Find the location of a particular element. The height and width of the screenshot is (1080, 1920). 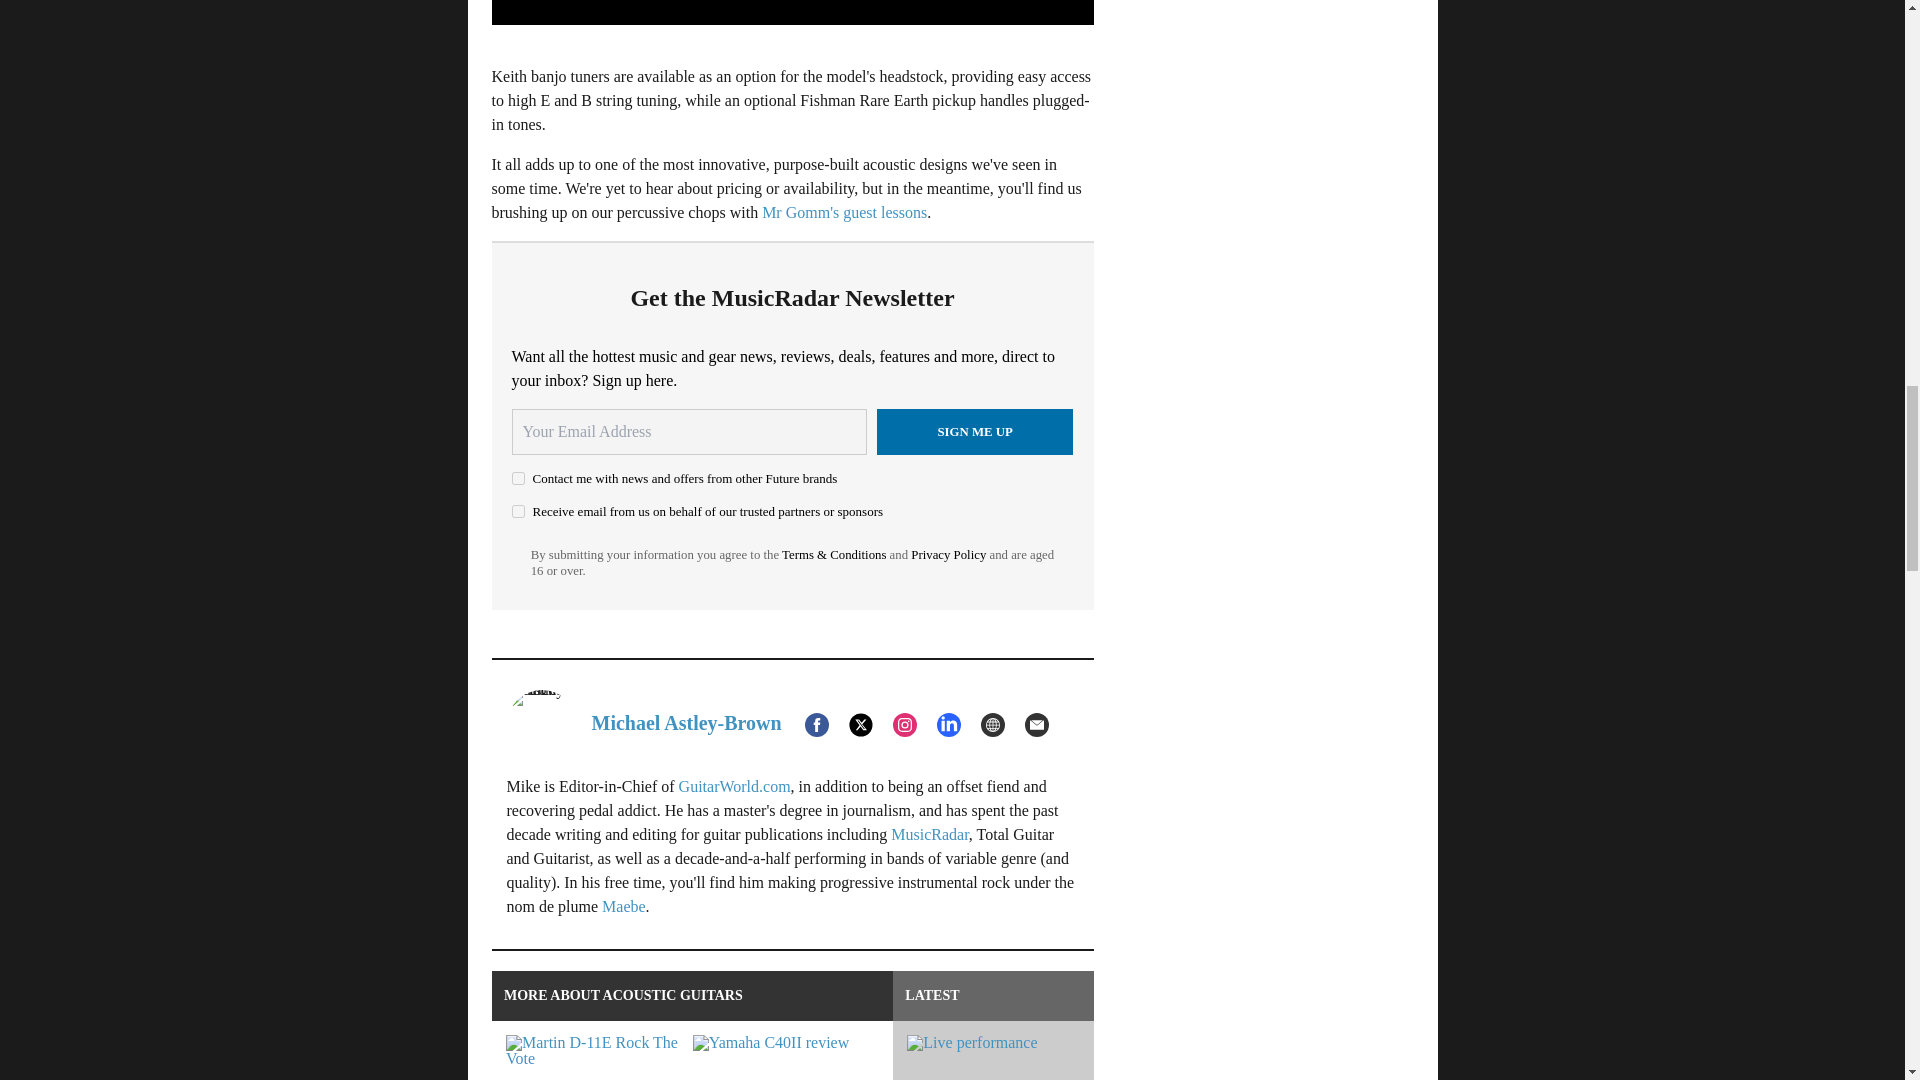

on is located at coordinates (518, 512).